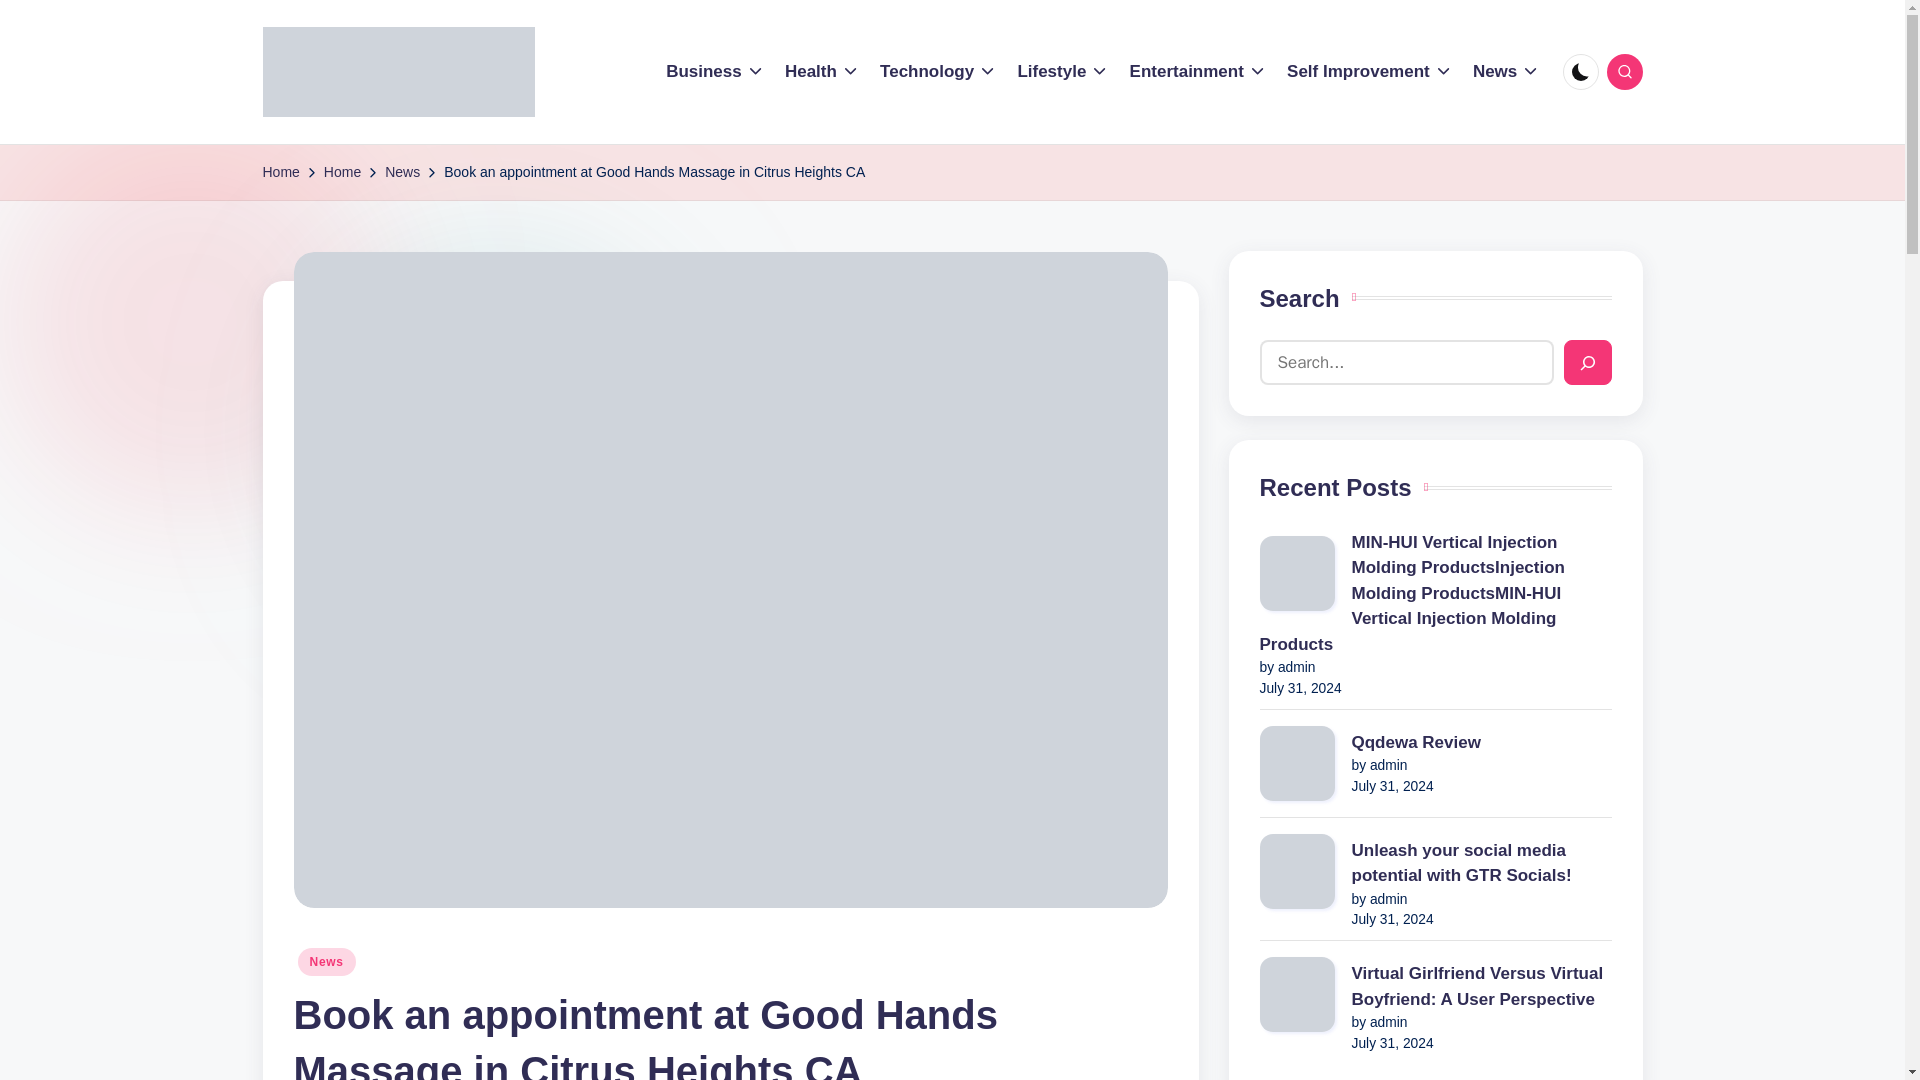  What do you see at coordinates (938, 72) in the screenshot?
I see `Technology` at bounding box center [938, 72].